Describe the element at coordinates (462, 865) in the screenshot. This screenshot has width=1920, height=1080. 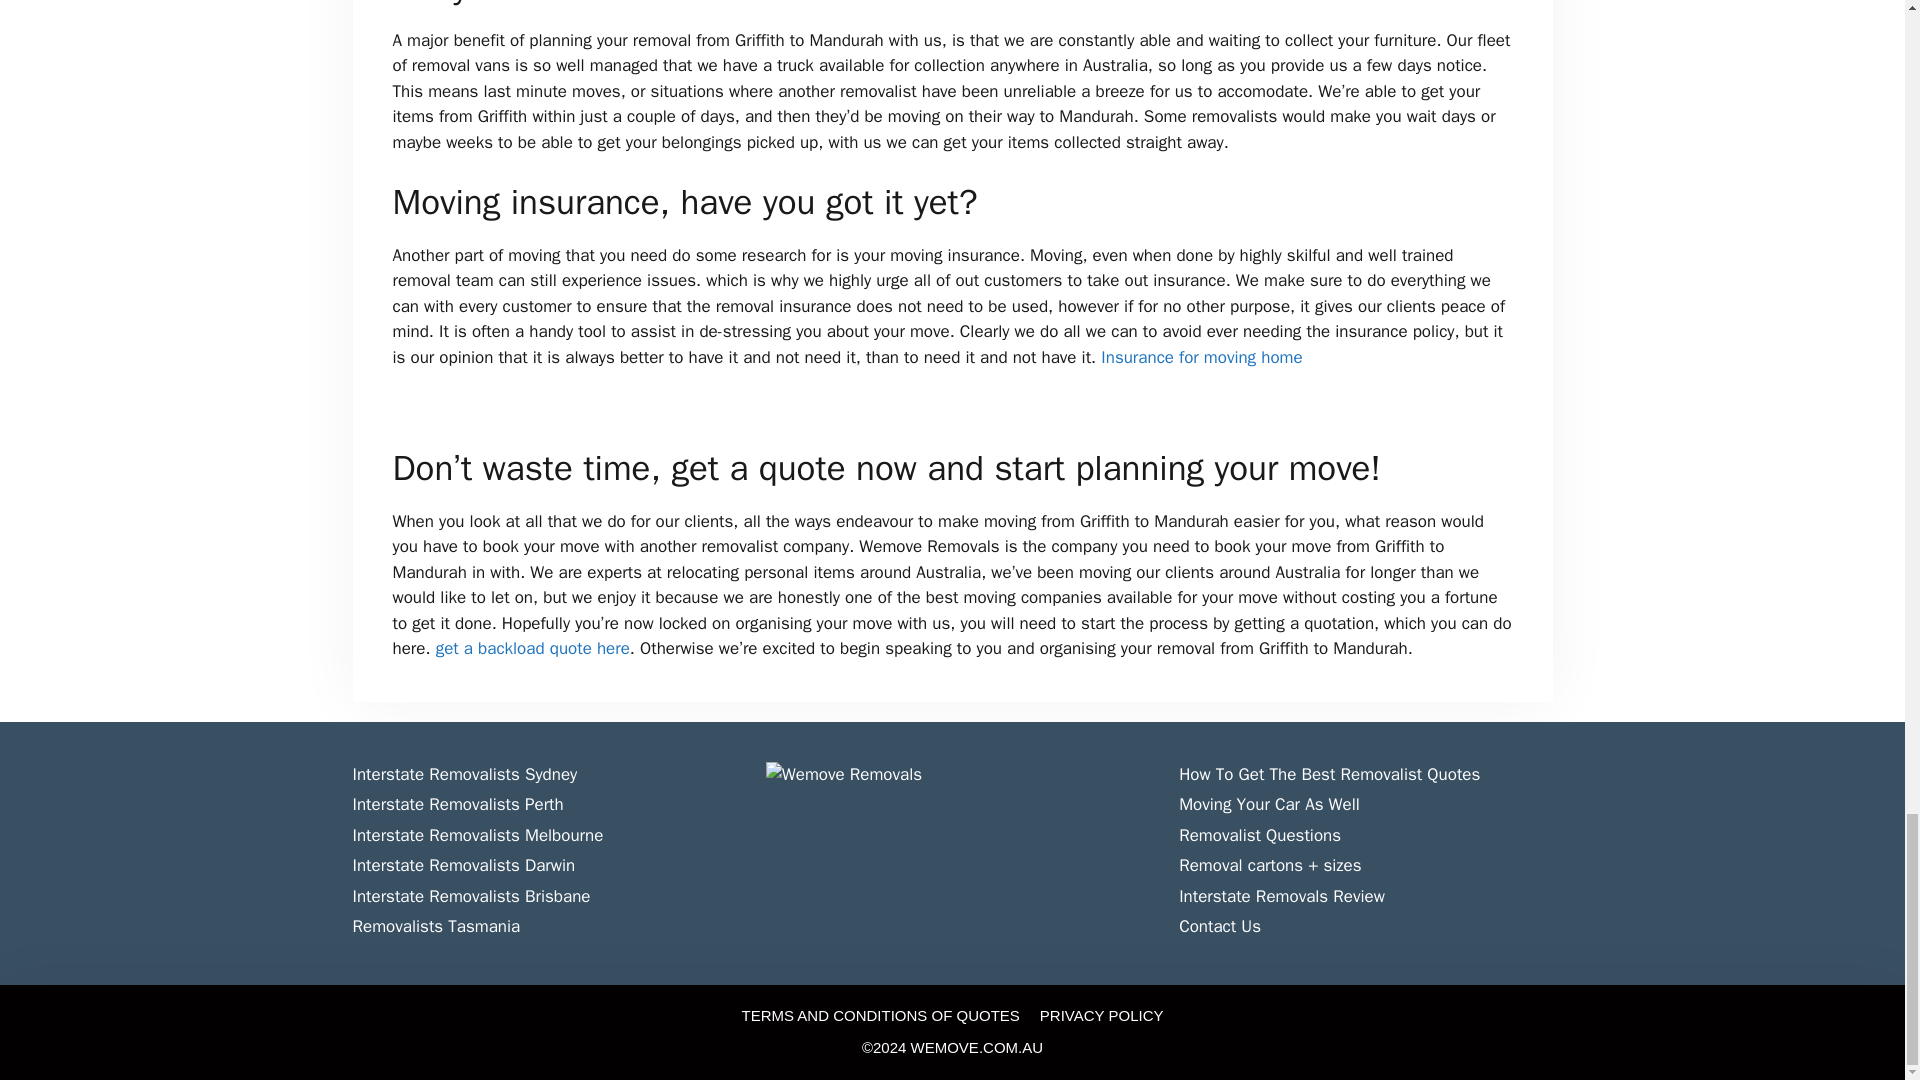
I see `Interstate Removalists Darwin` at that location.